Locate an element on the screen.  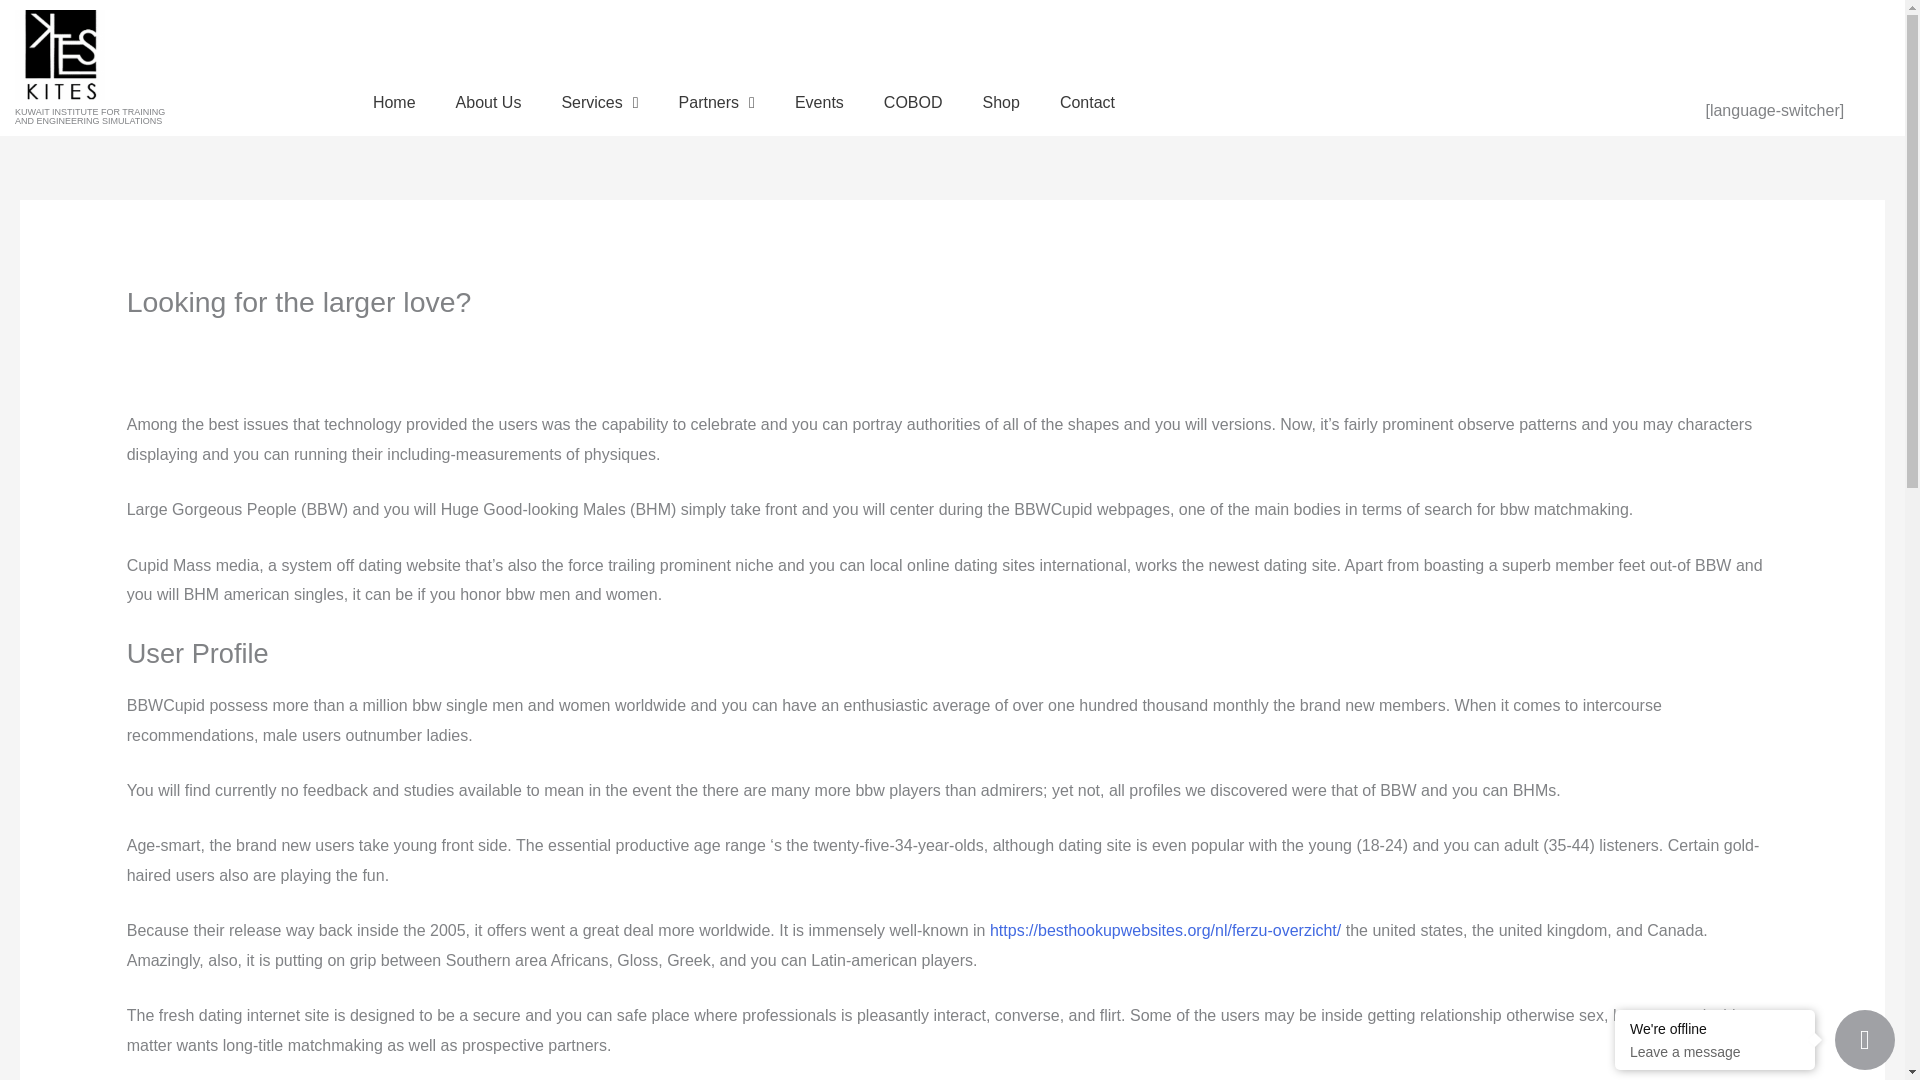
Contact is located at coordinates (914, 102).